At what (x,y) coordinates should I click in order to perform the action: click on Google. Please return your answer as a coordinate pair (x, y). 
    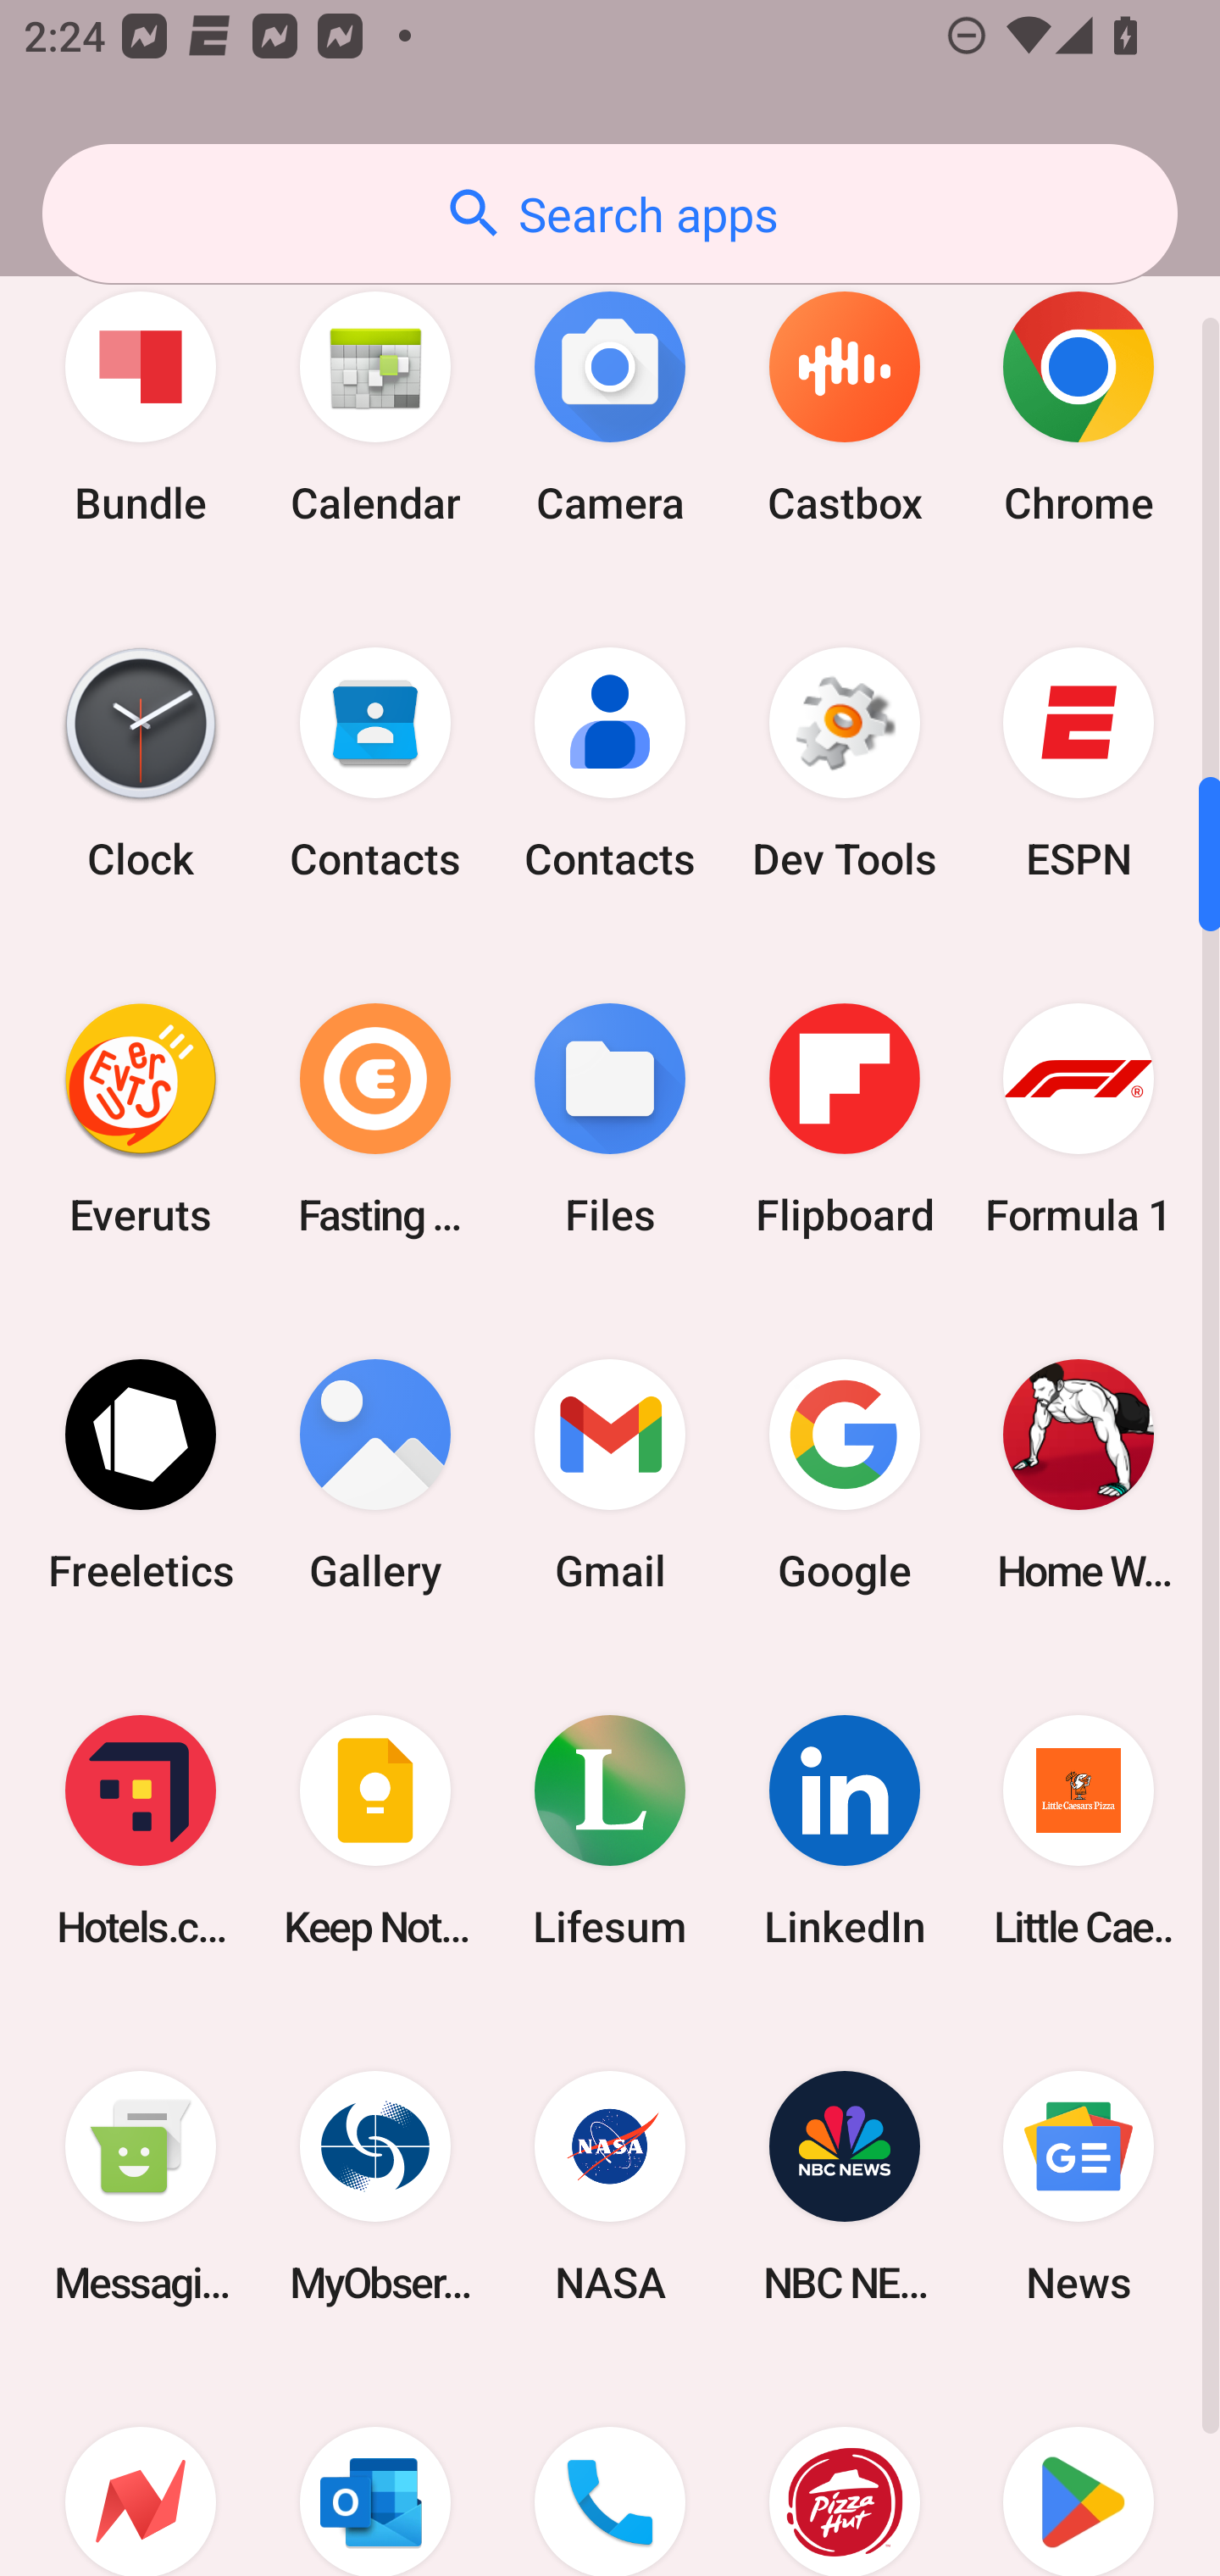
    Looking at the image, I should click on (844, 1476).